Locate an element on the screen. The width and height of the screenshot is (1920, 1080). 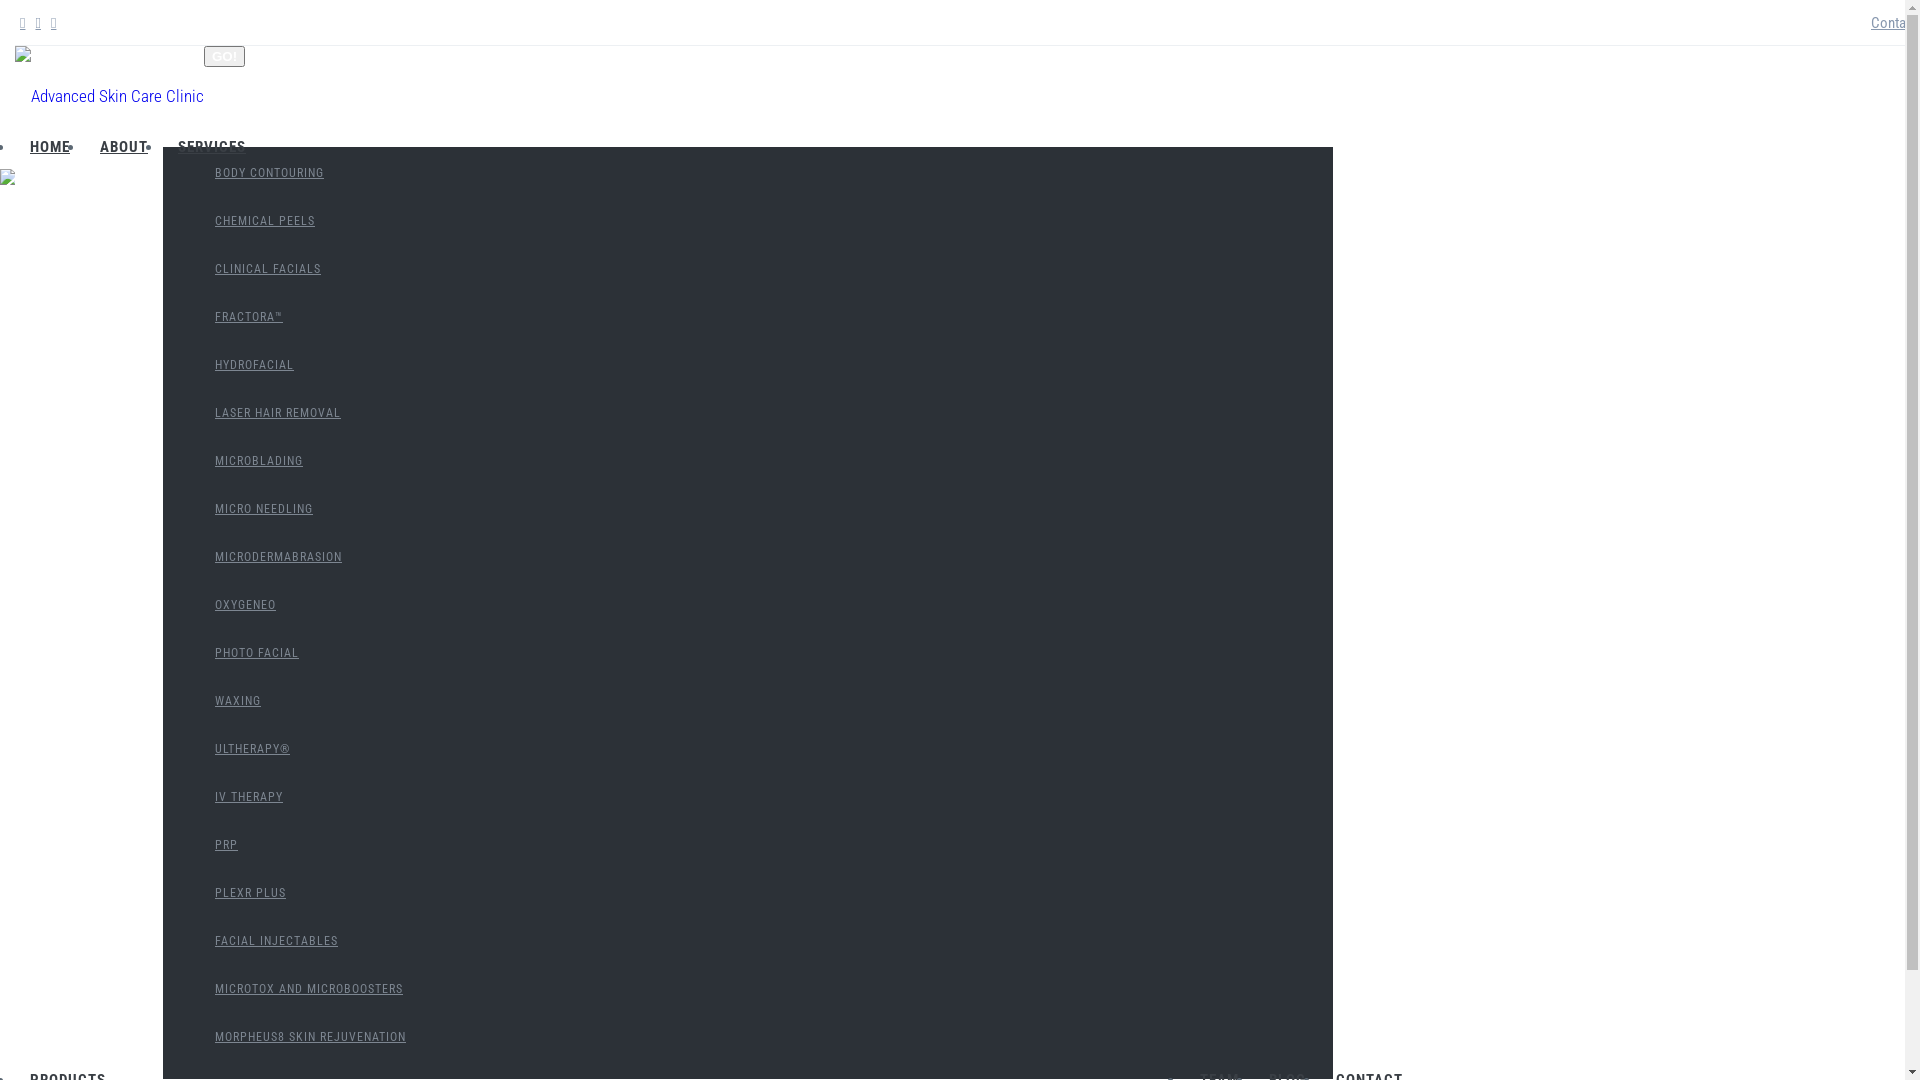
LASER HAIR REMOVAL is located at coordinates (278, 413).